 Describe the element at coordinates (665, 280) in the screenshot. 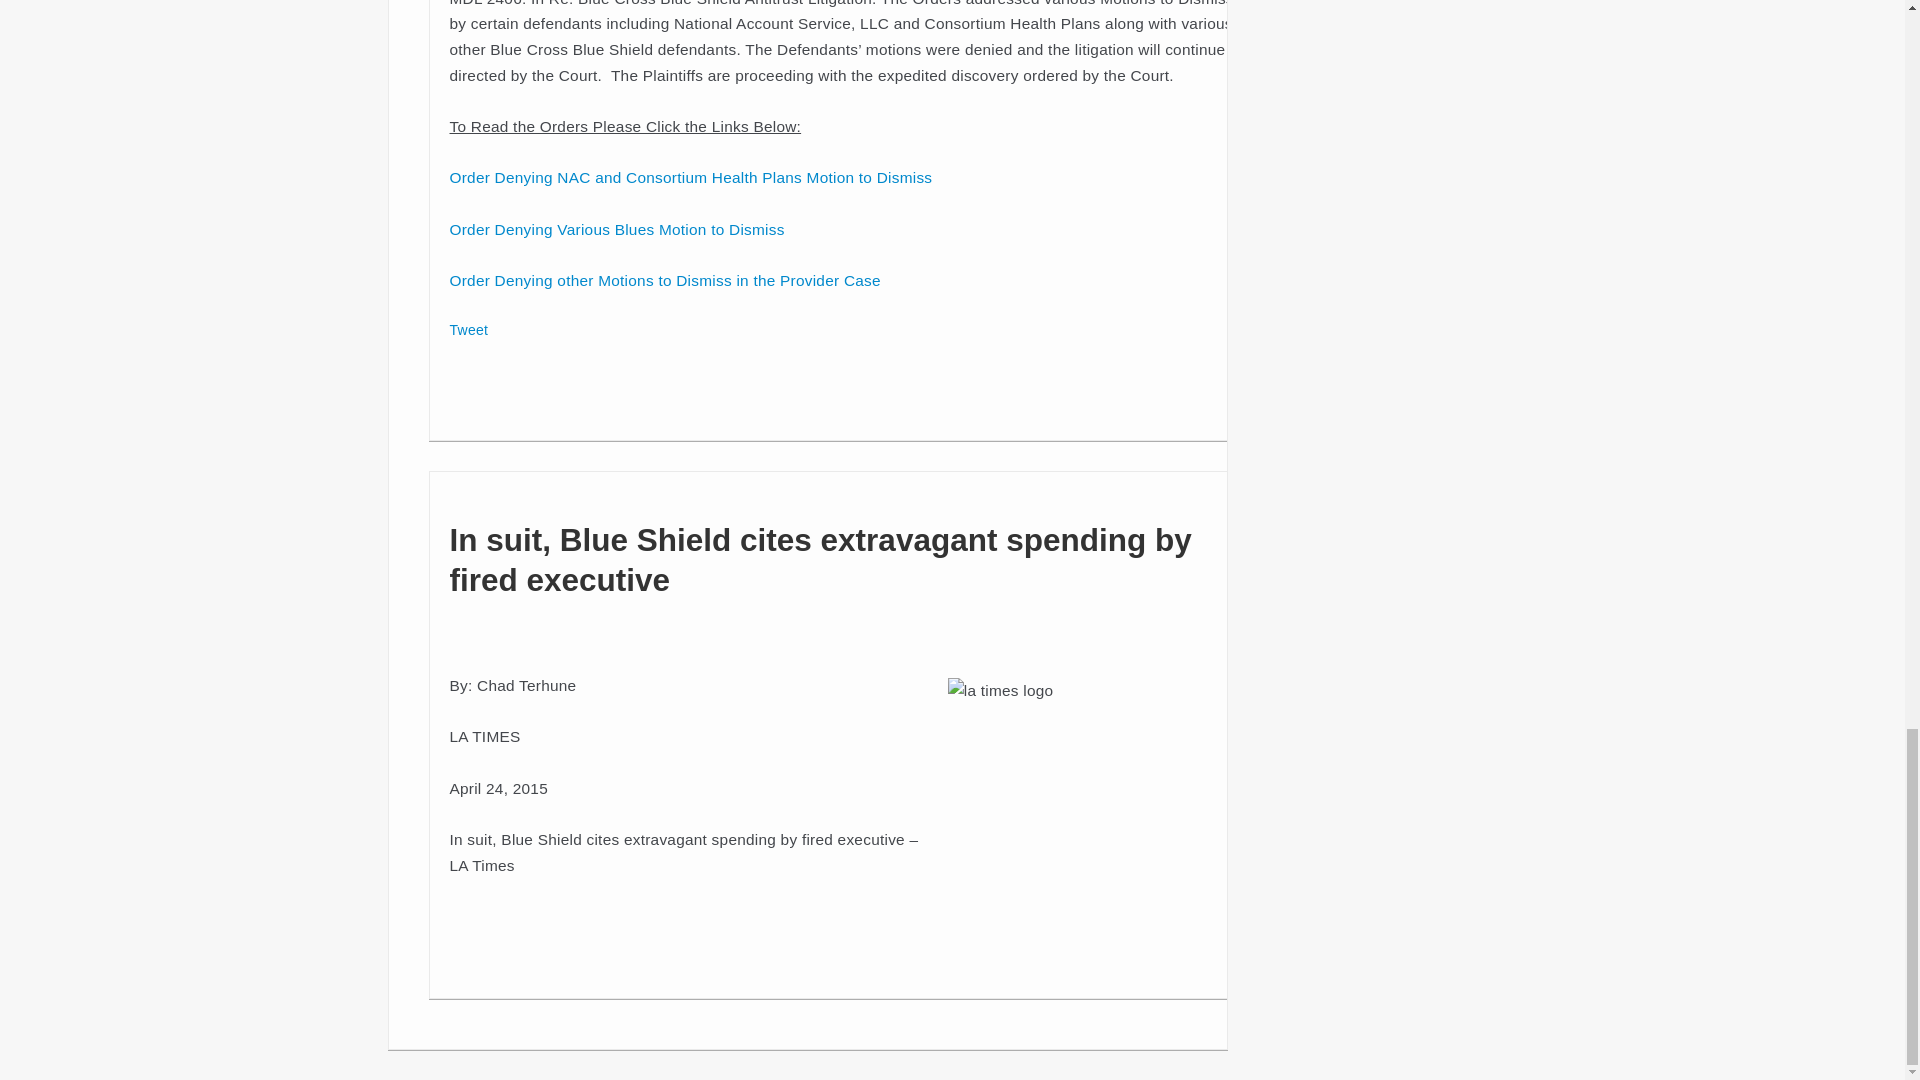

I see `Order Denying other Motions to Dismiss in the Provider Case` at that location.